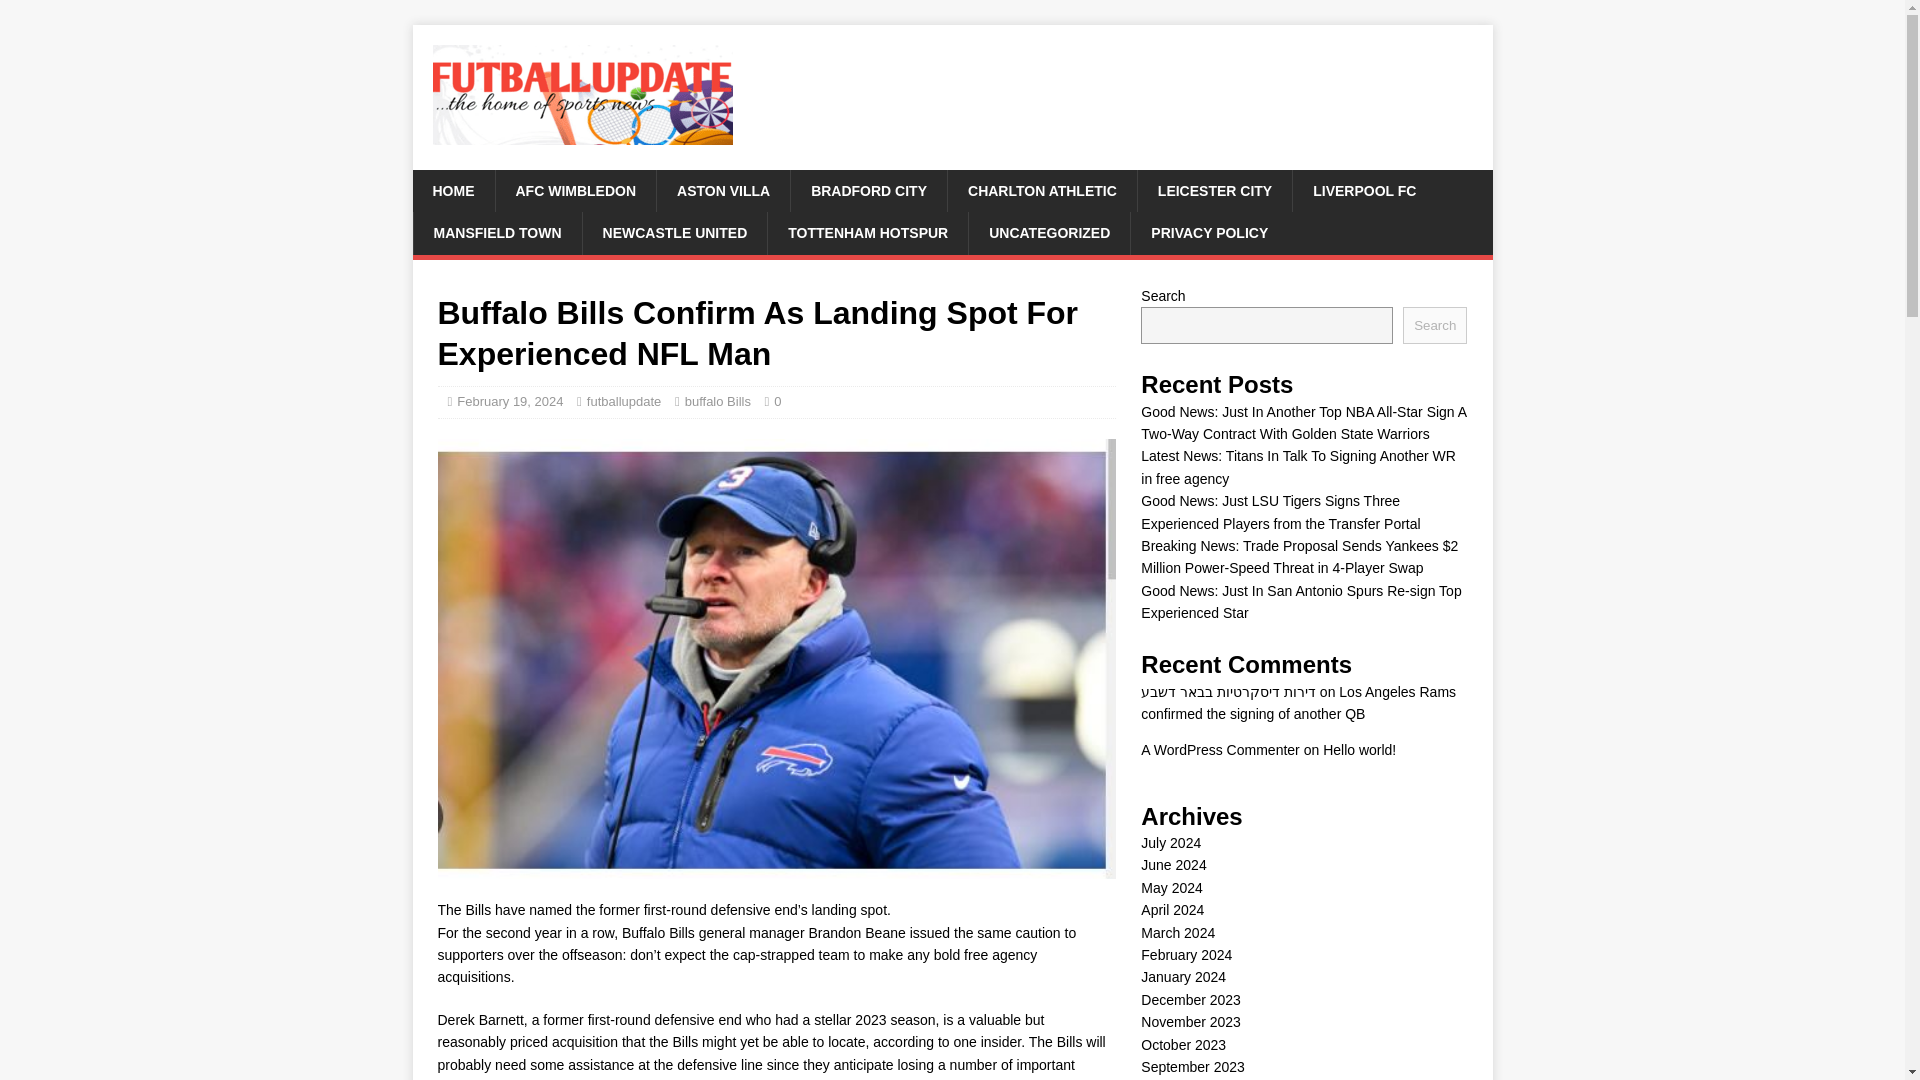 The image size is (1920, 1080). What do you see at coordinates (509, 402) in the screenshot?
I see `February 19, 2024` at bounding box center [509, 402].